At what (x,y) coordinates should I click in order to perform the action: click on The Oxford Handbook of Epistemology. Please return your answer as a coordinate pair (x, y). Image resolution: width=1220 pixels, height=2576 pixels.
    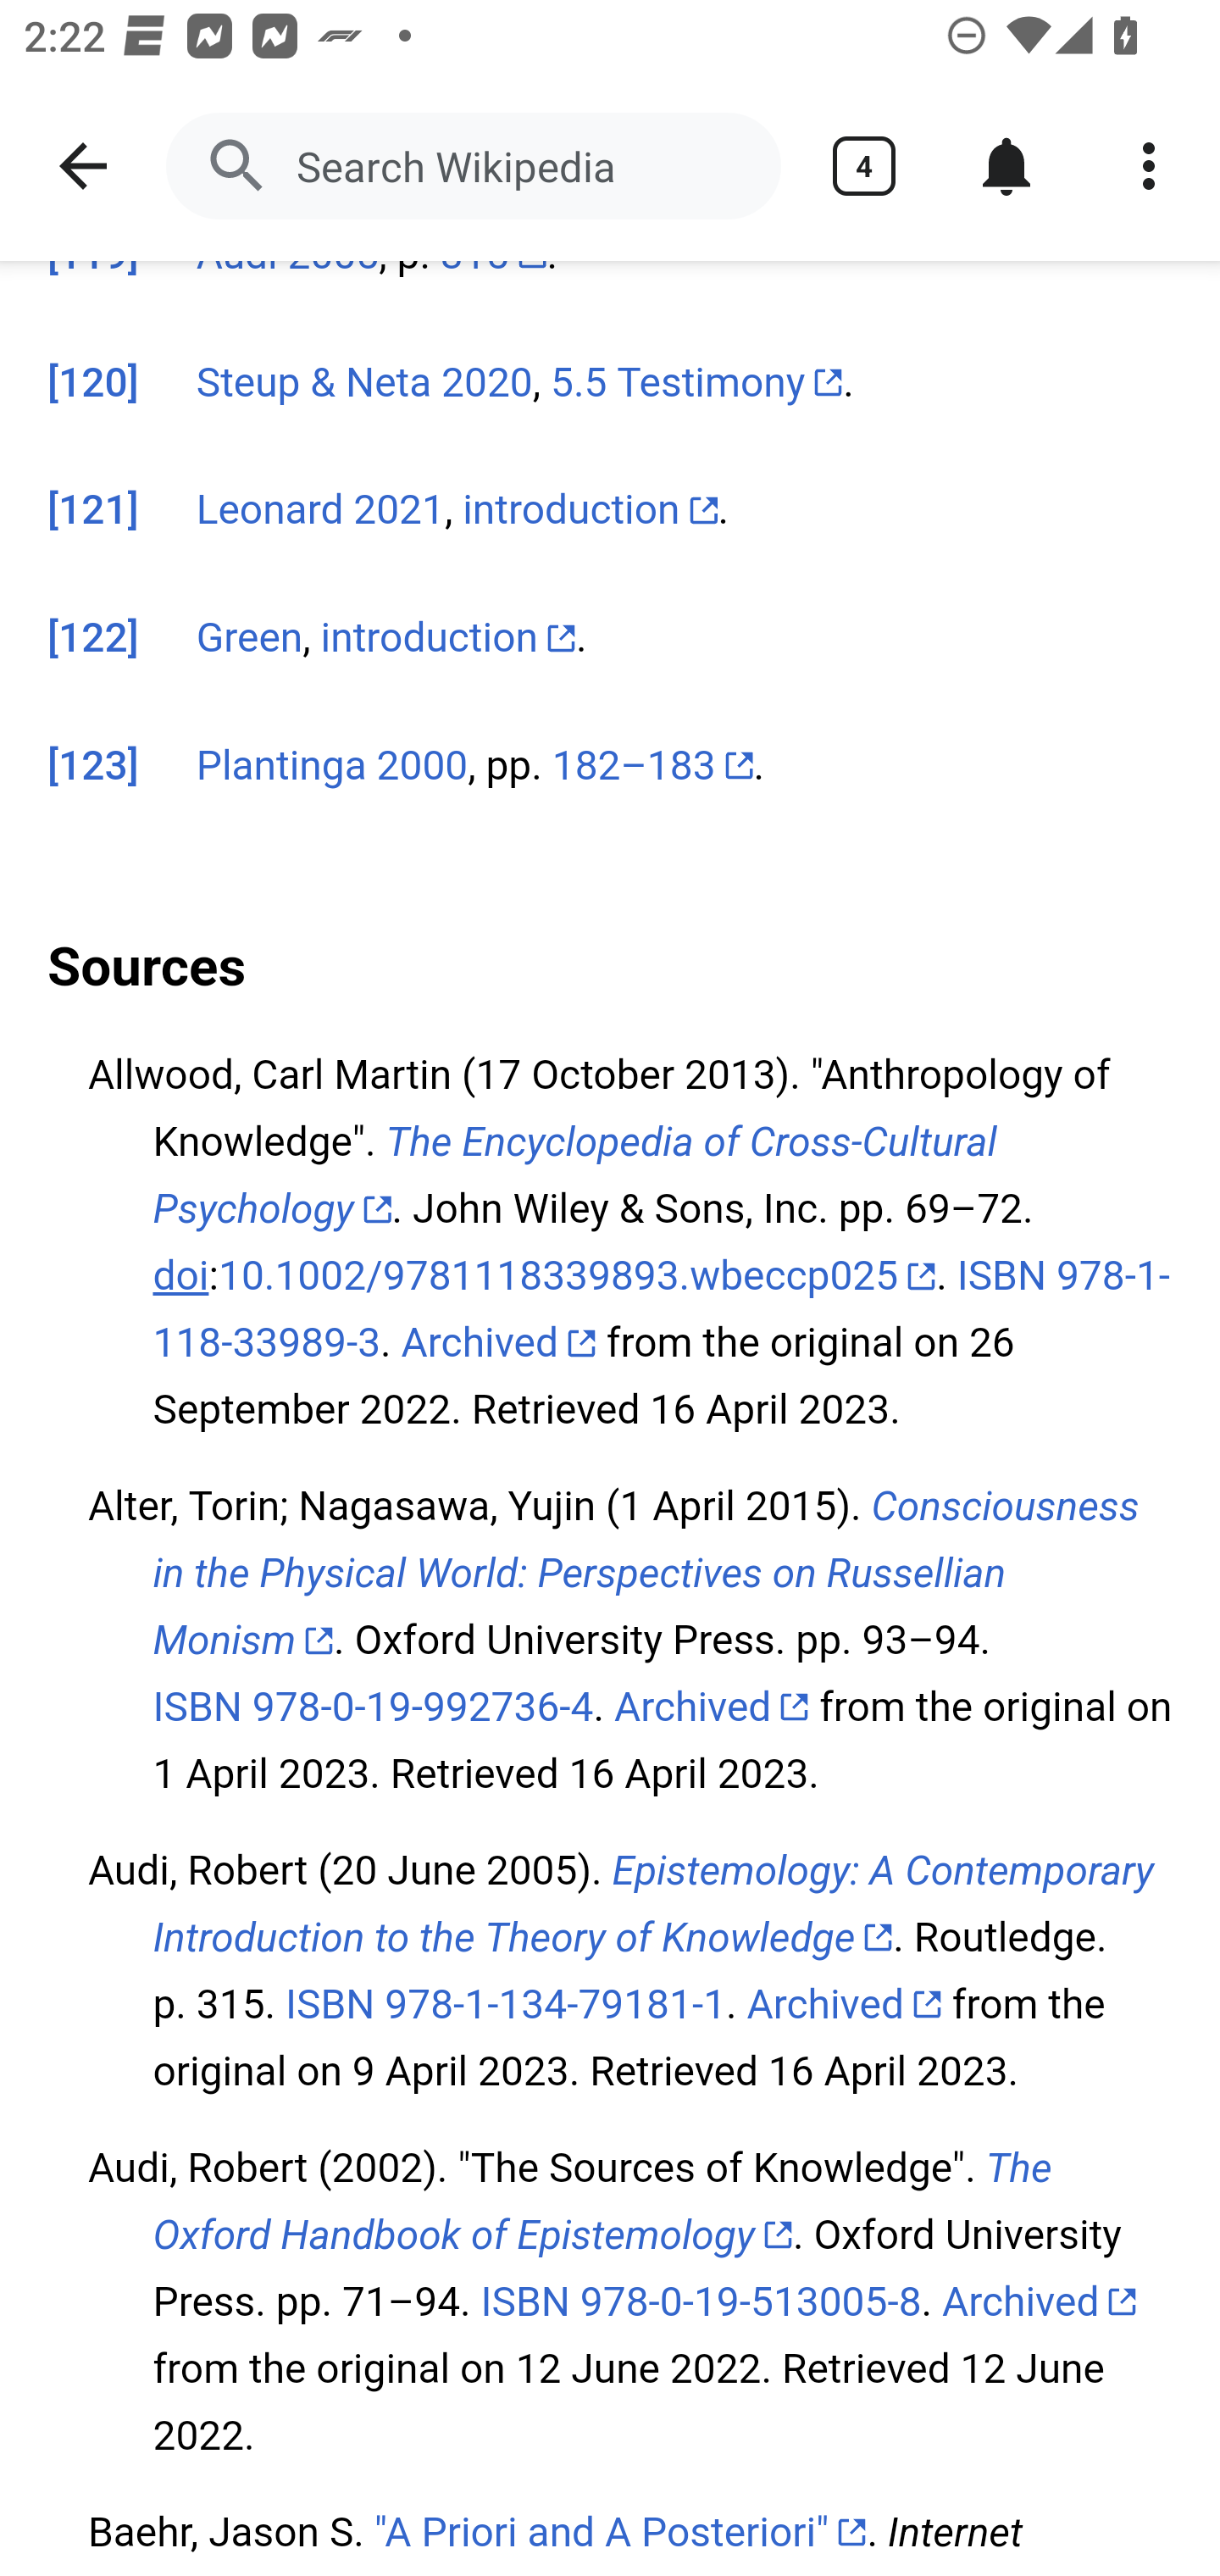
    Looking at the image, I should click on (602, 2202).